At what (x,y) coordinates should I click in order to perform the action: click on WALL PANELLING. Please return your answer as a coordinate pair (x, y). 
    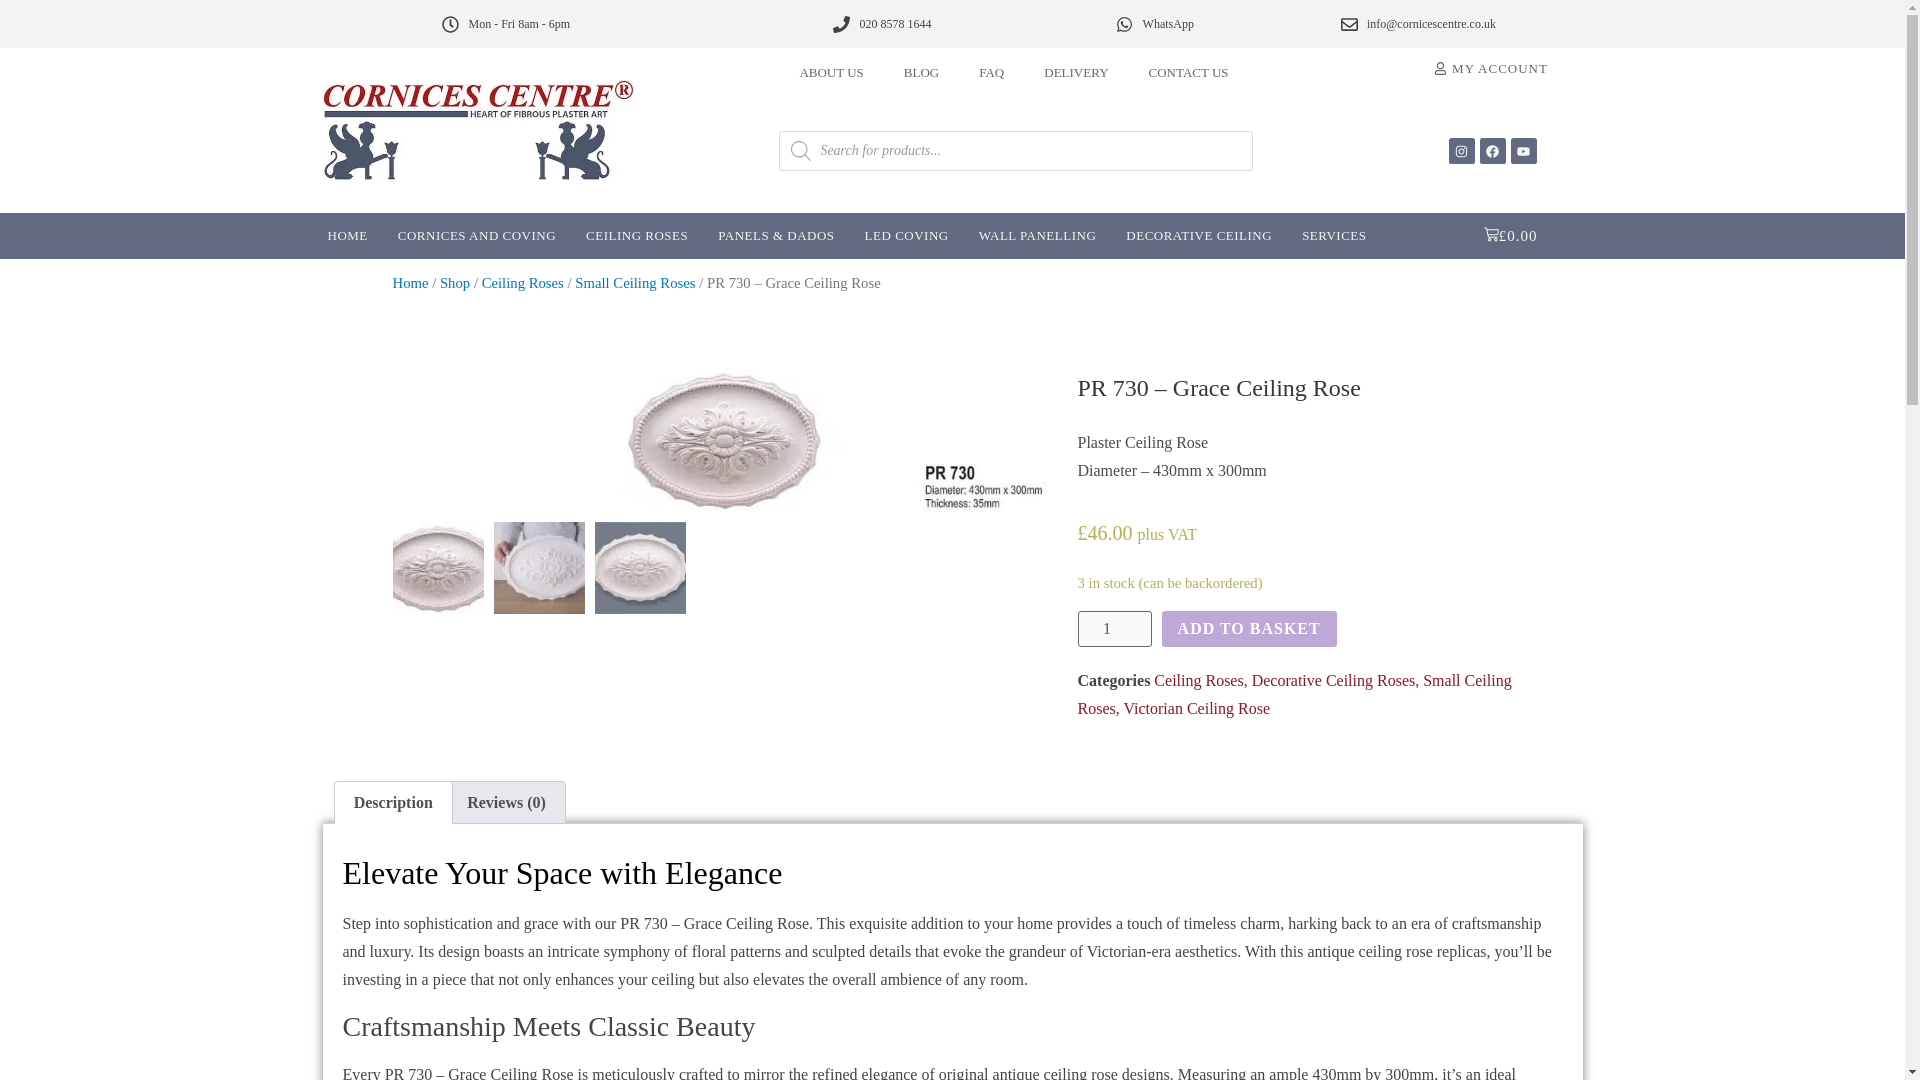
    Looking at the image, I should click on (1037, 236).